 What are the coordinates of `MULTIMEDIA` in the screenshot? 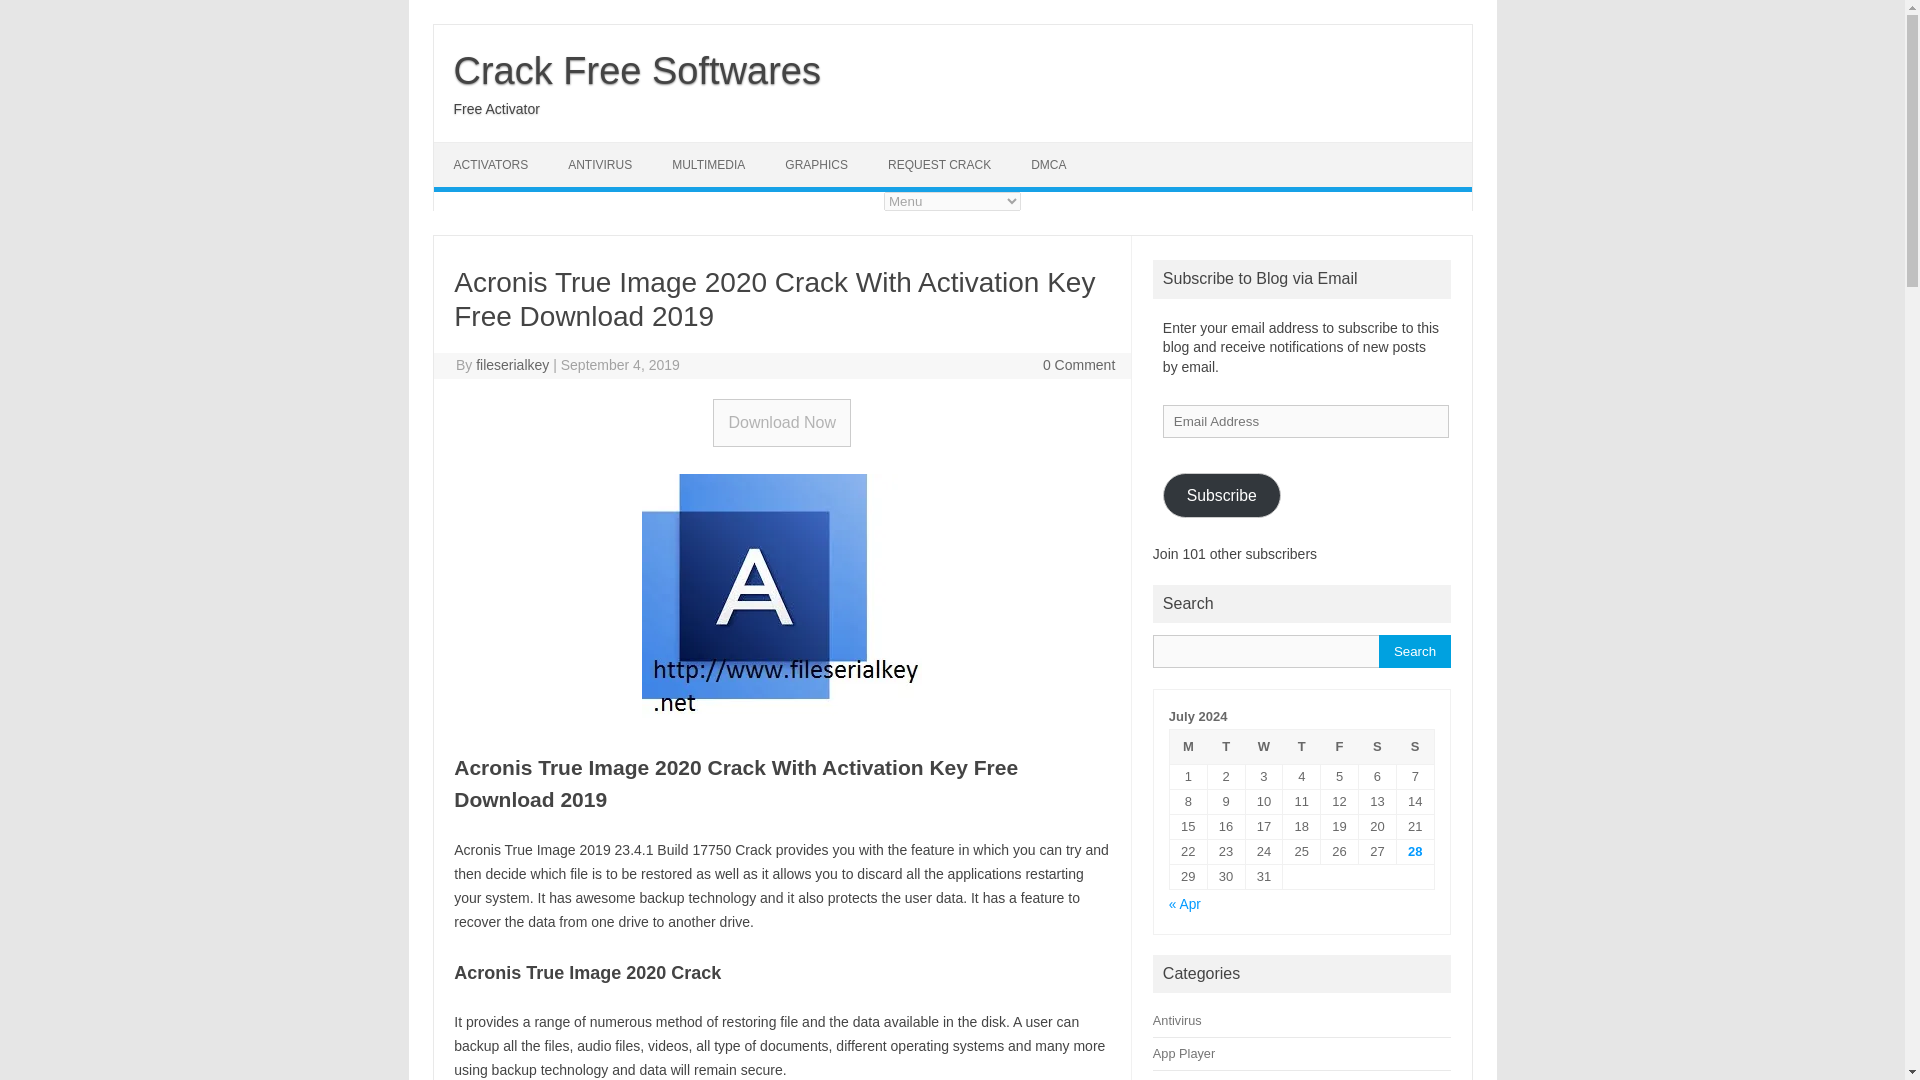 It's located at (708, 164).